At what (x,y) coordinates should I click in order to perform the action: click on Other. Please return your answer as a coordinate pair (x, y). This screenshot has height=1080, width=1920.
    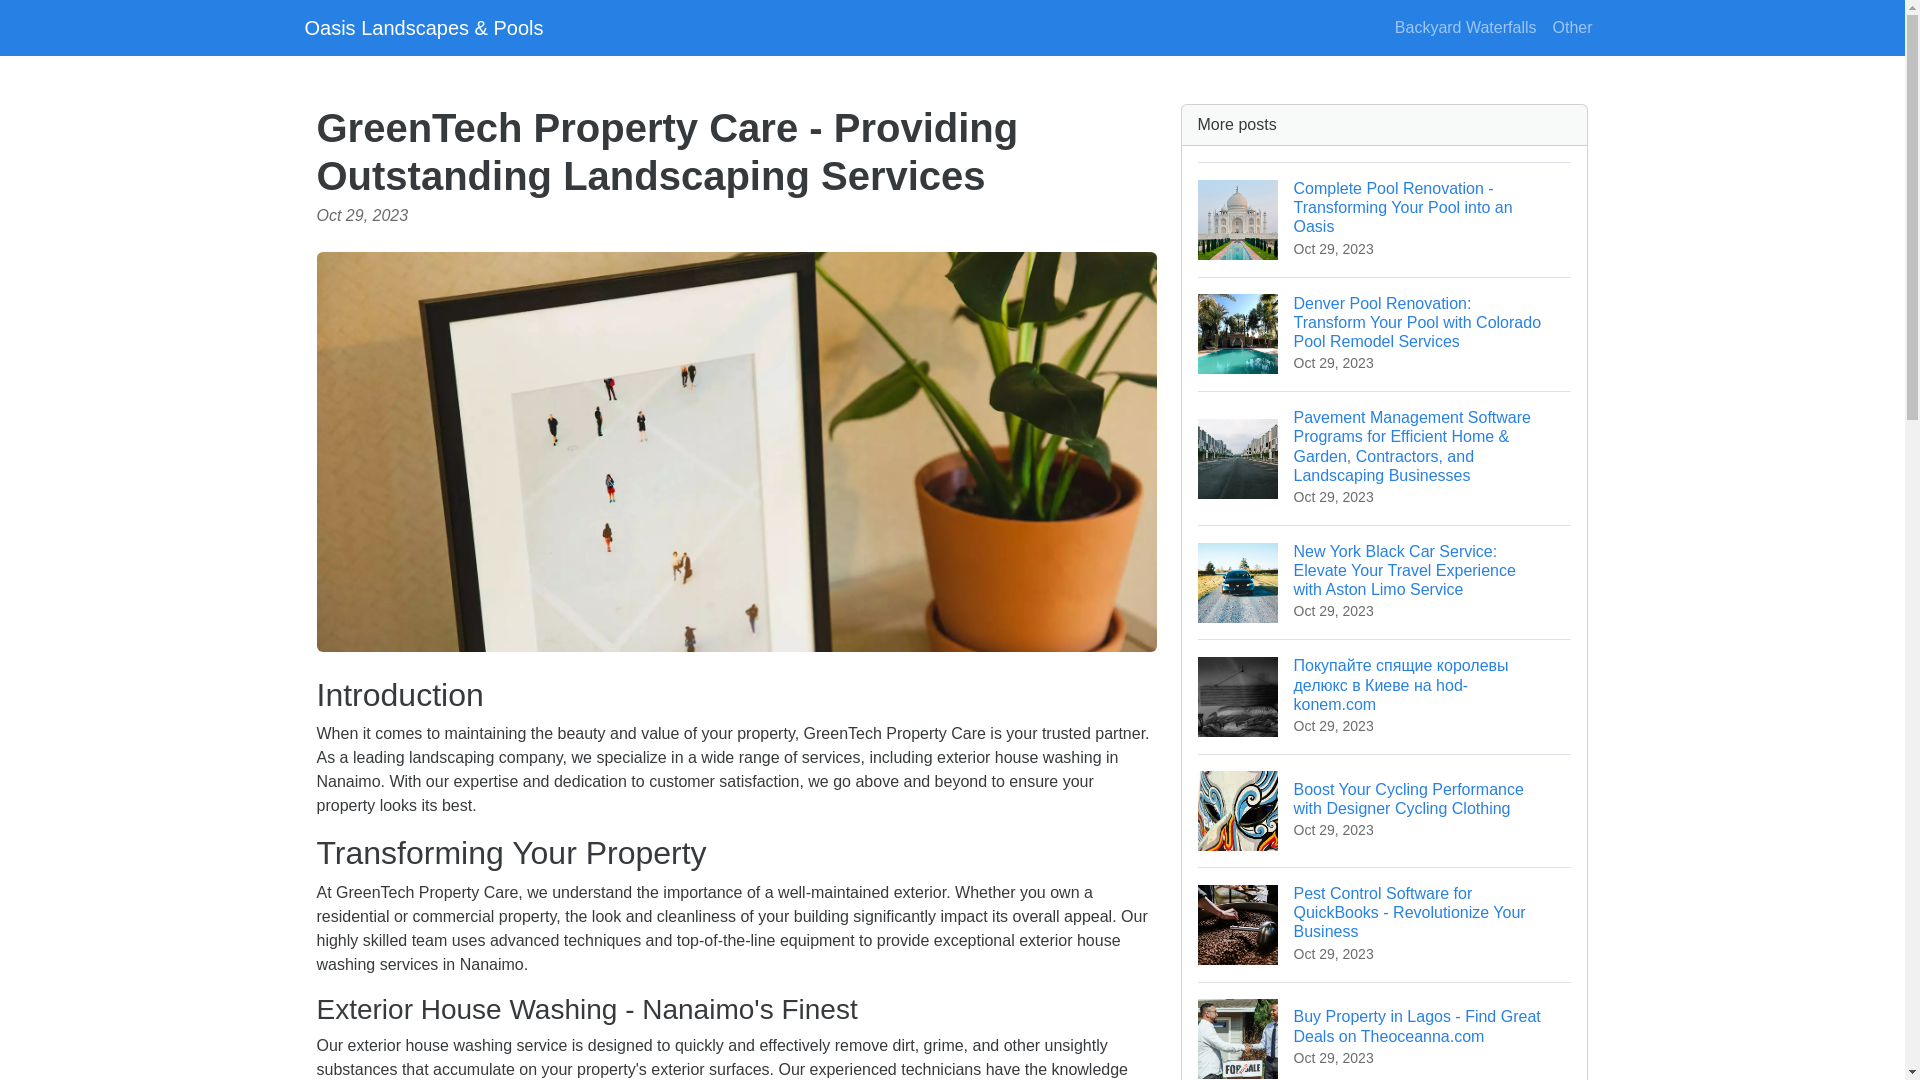
    Looking at the image, I should click on (1571, 27).